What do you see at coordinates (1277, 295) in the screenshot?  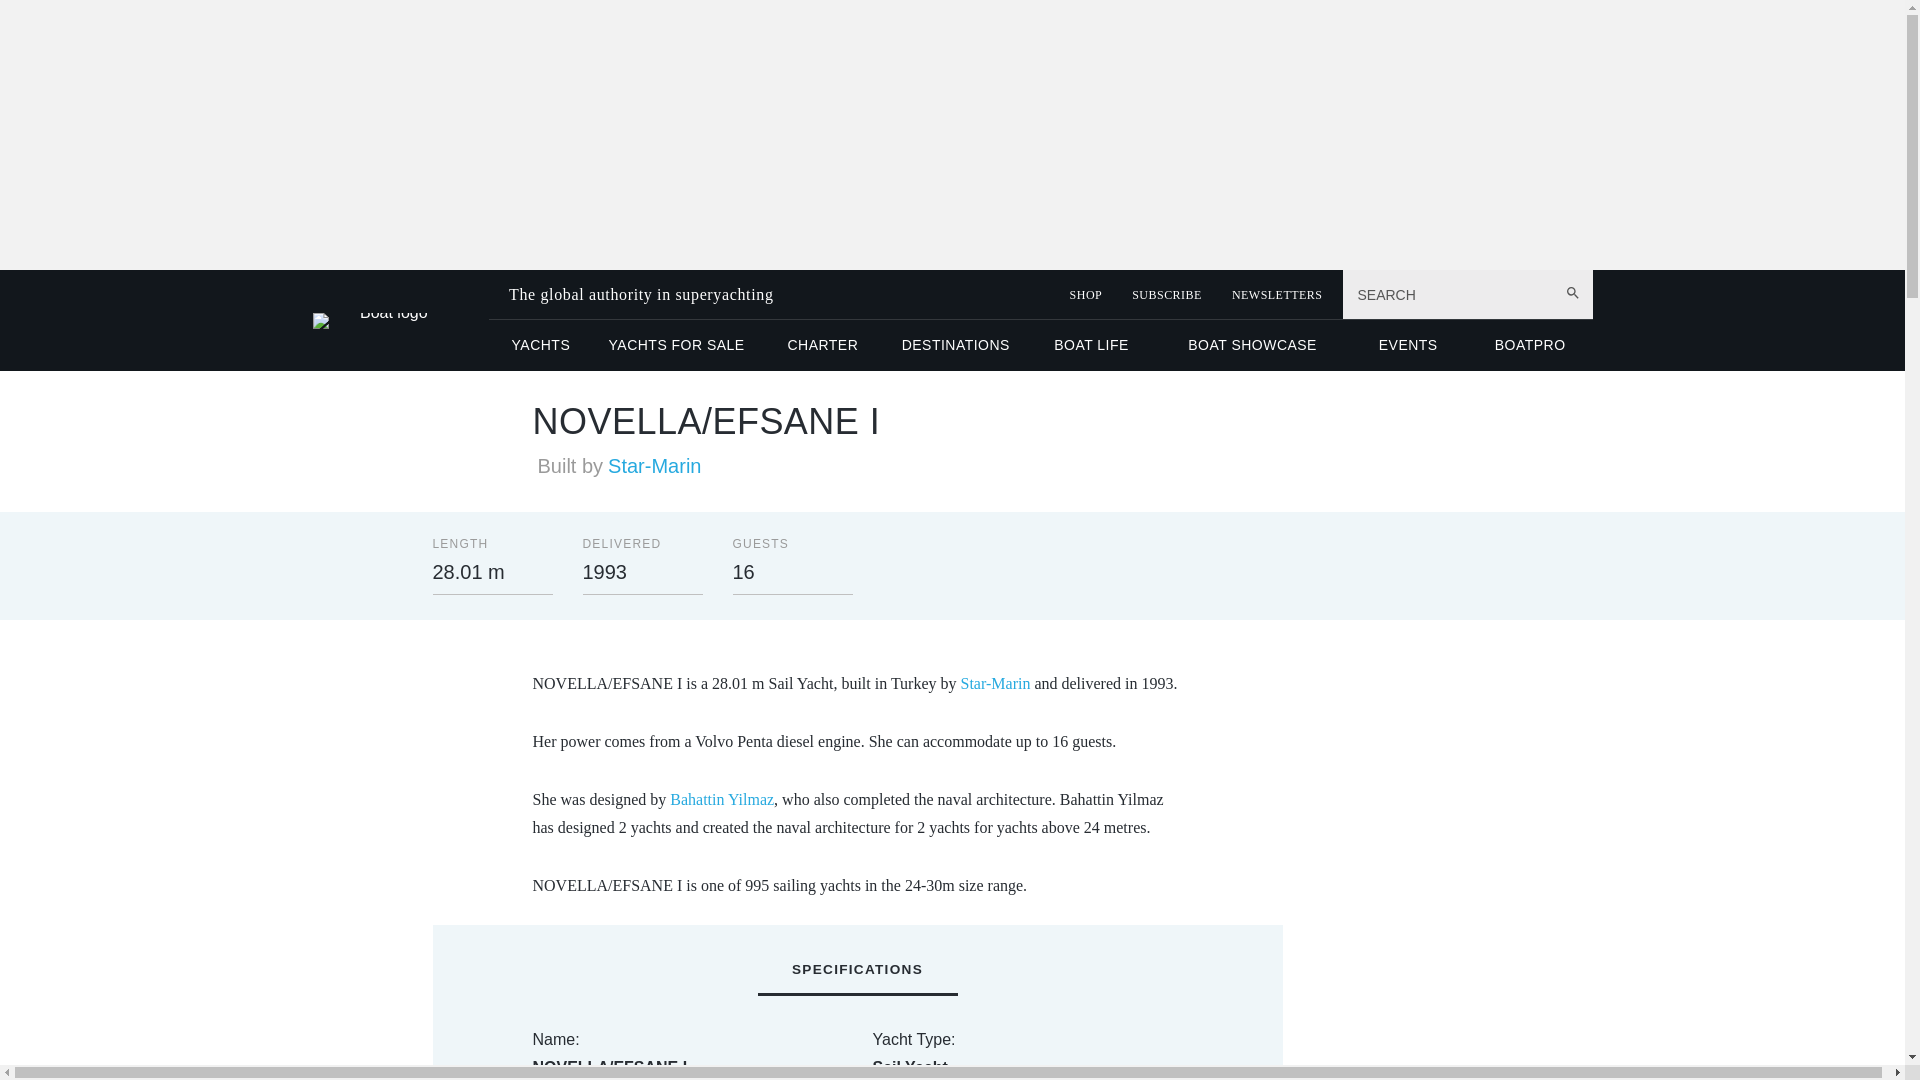 I see `NEWSLETTERS` at bounding box center [1277, 295].